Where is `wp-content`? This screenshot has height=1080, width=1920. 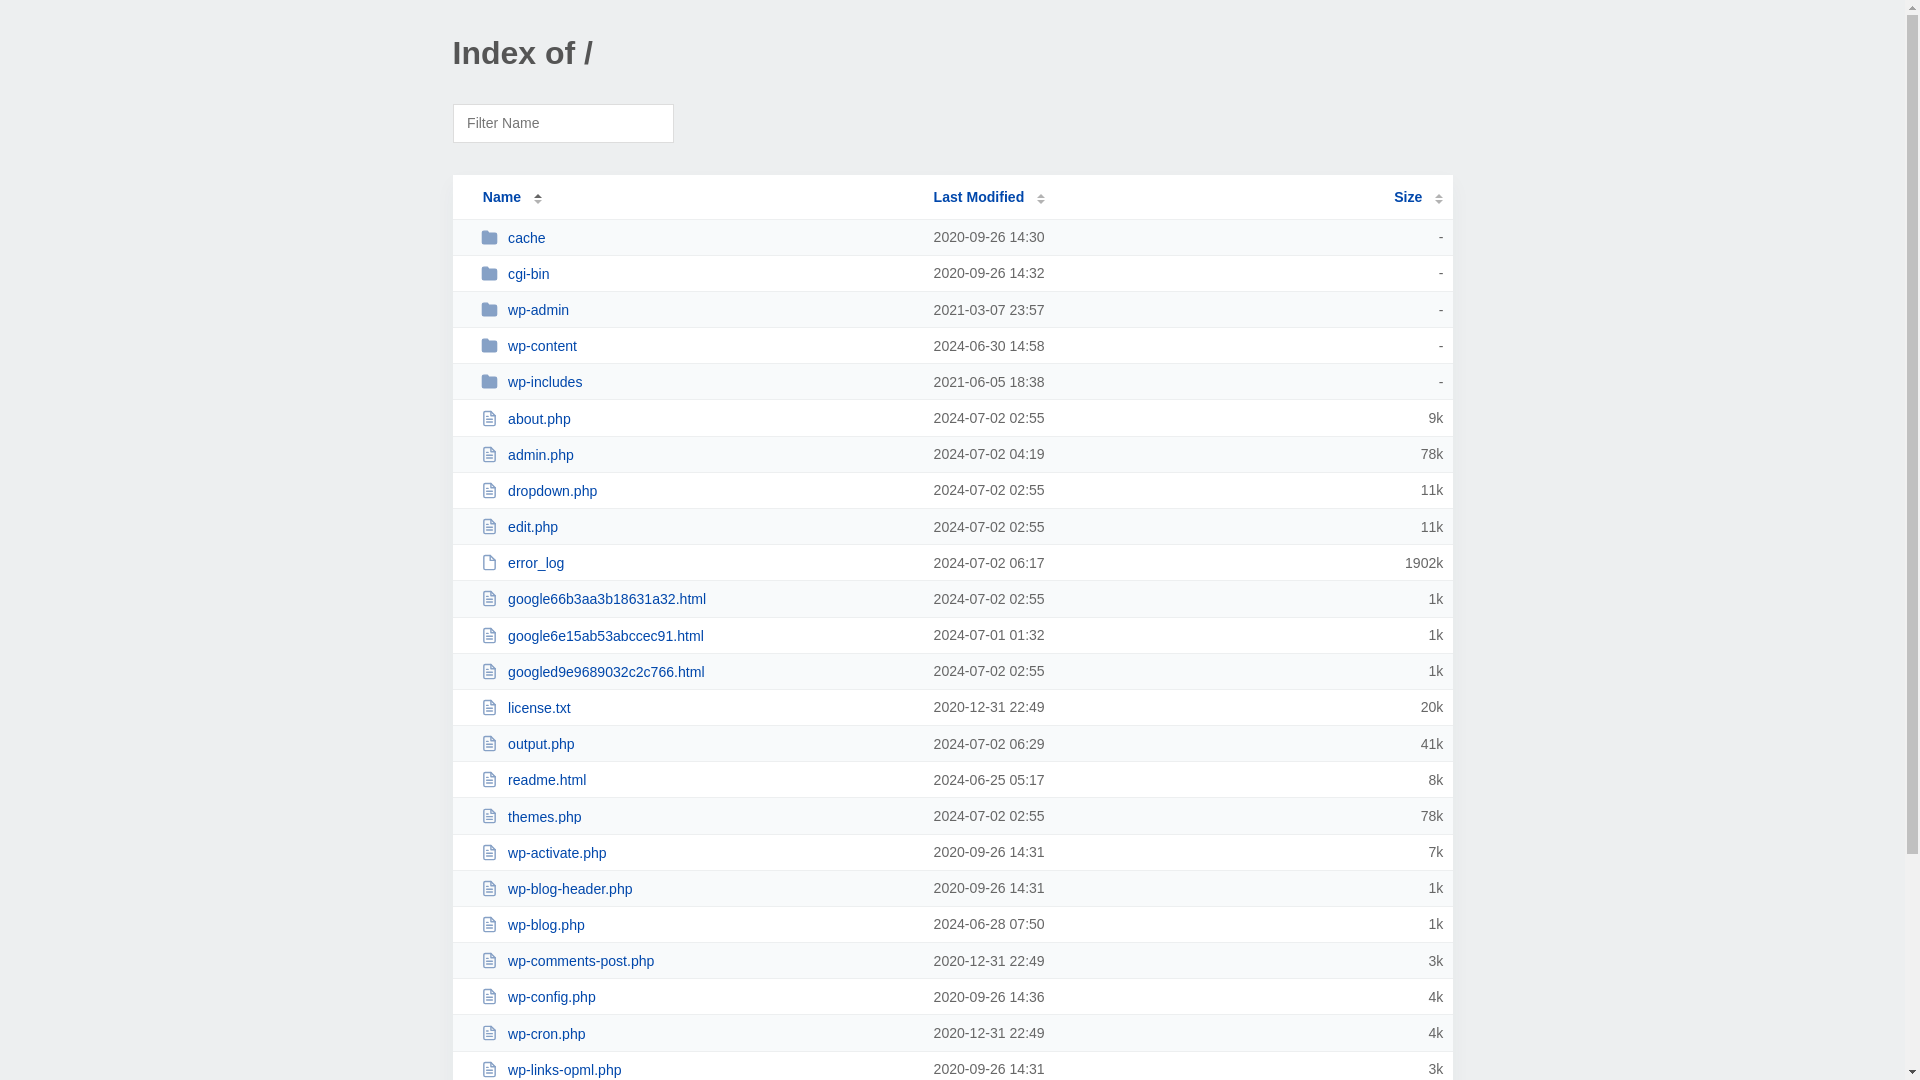 wp-content is located at coordinates (698, 345).